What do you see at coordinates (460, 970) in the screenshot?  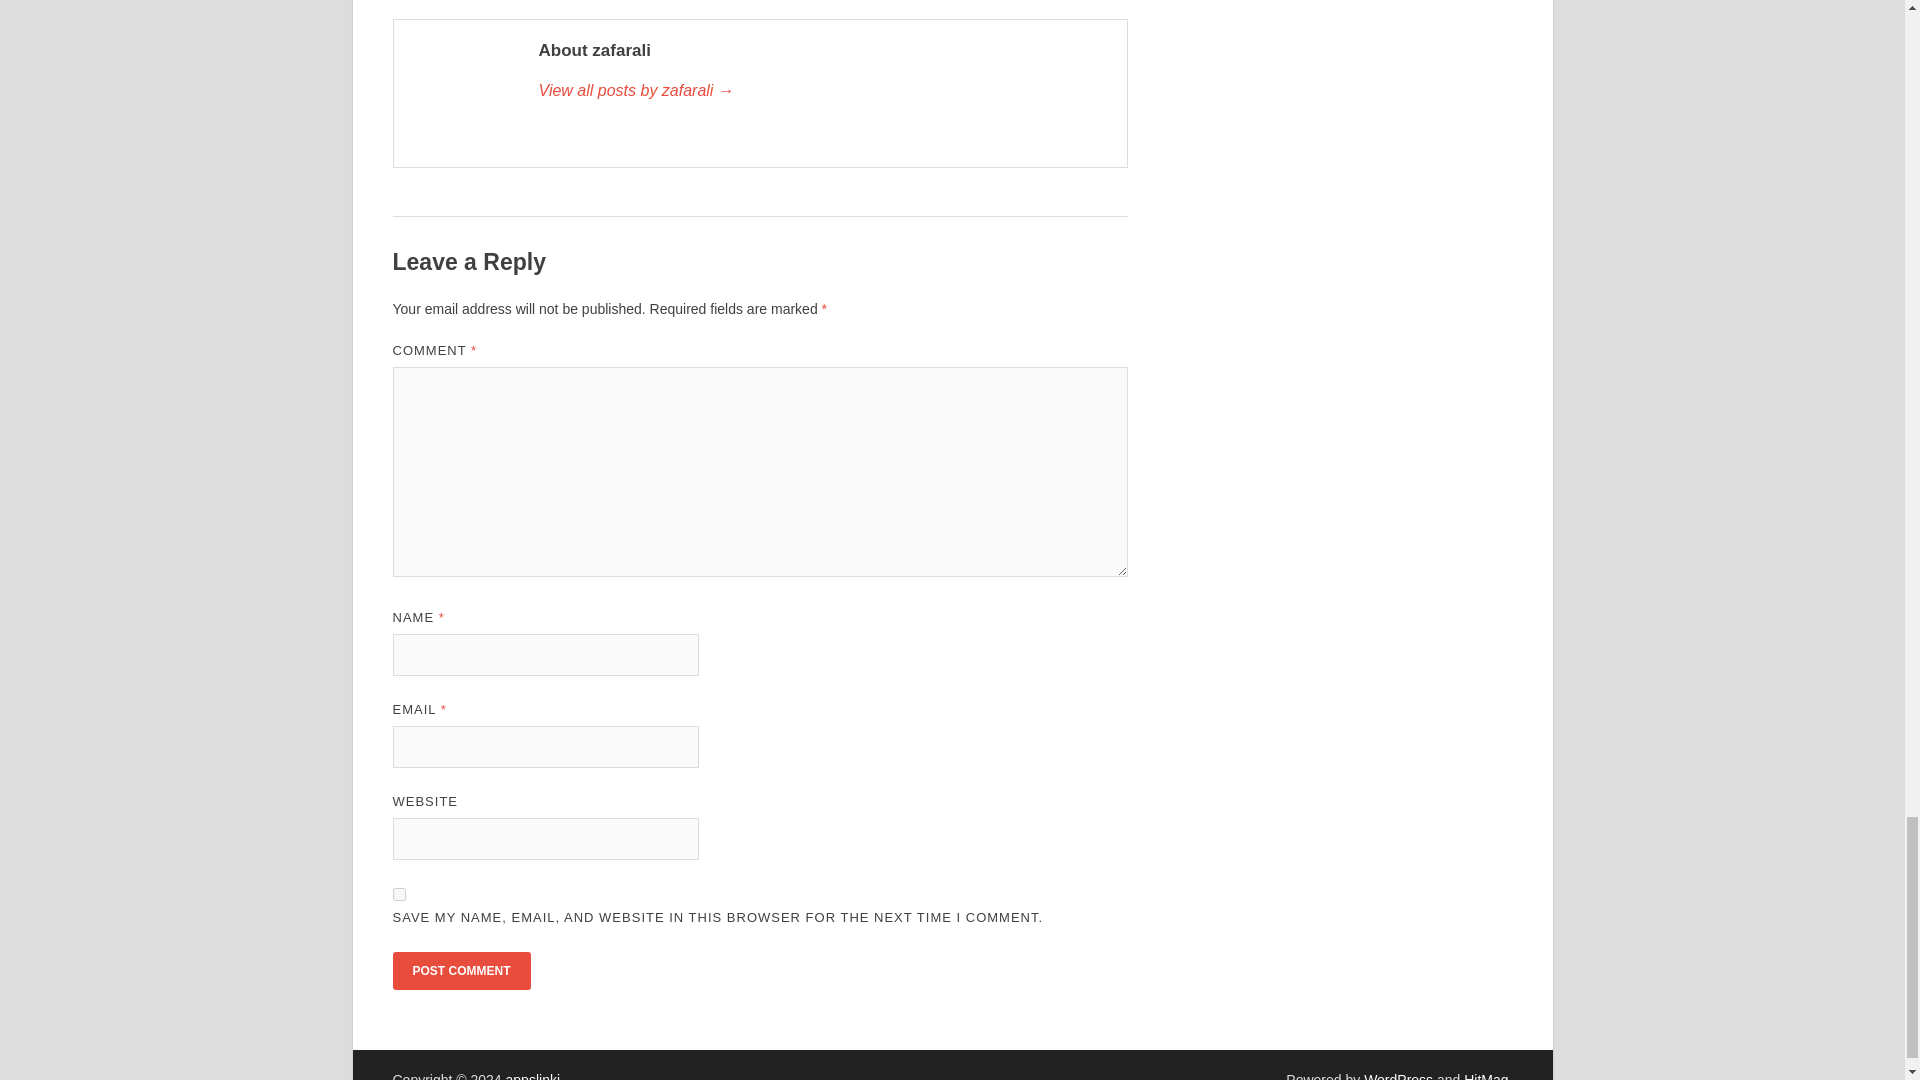 I see `Post Comment` at bounding box center [460, 970].